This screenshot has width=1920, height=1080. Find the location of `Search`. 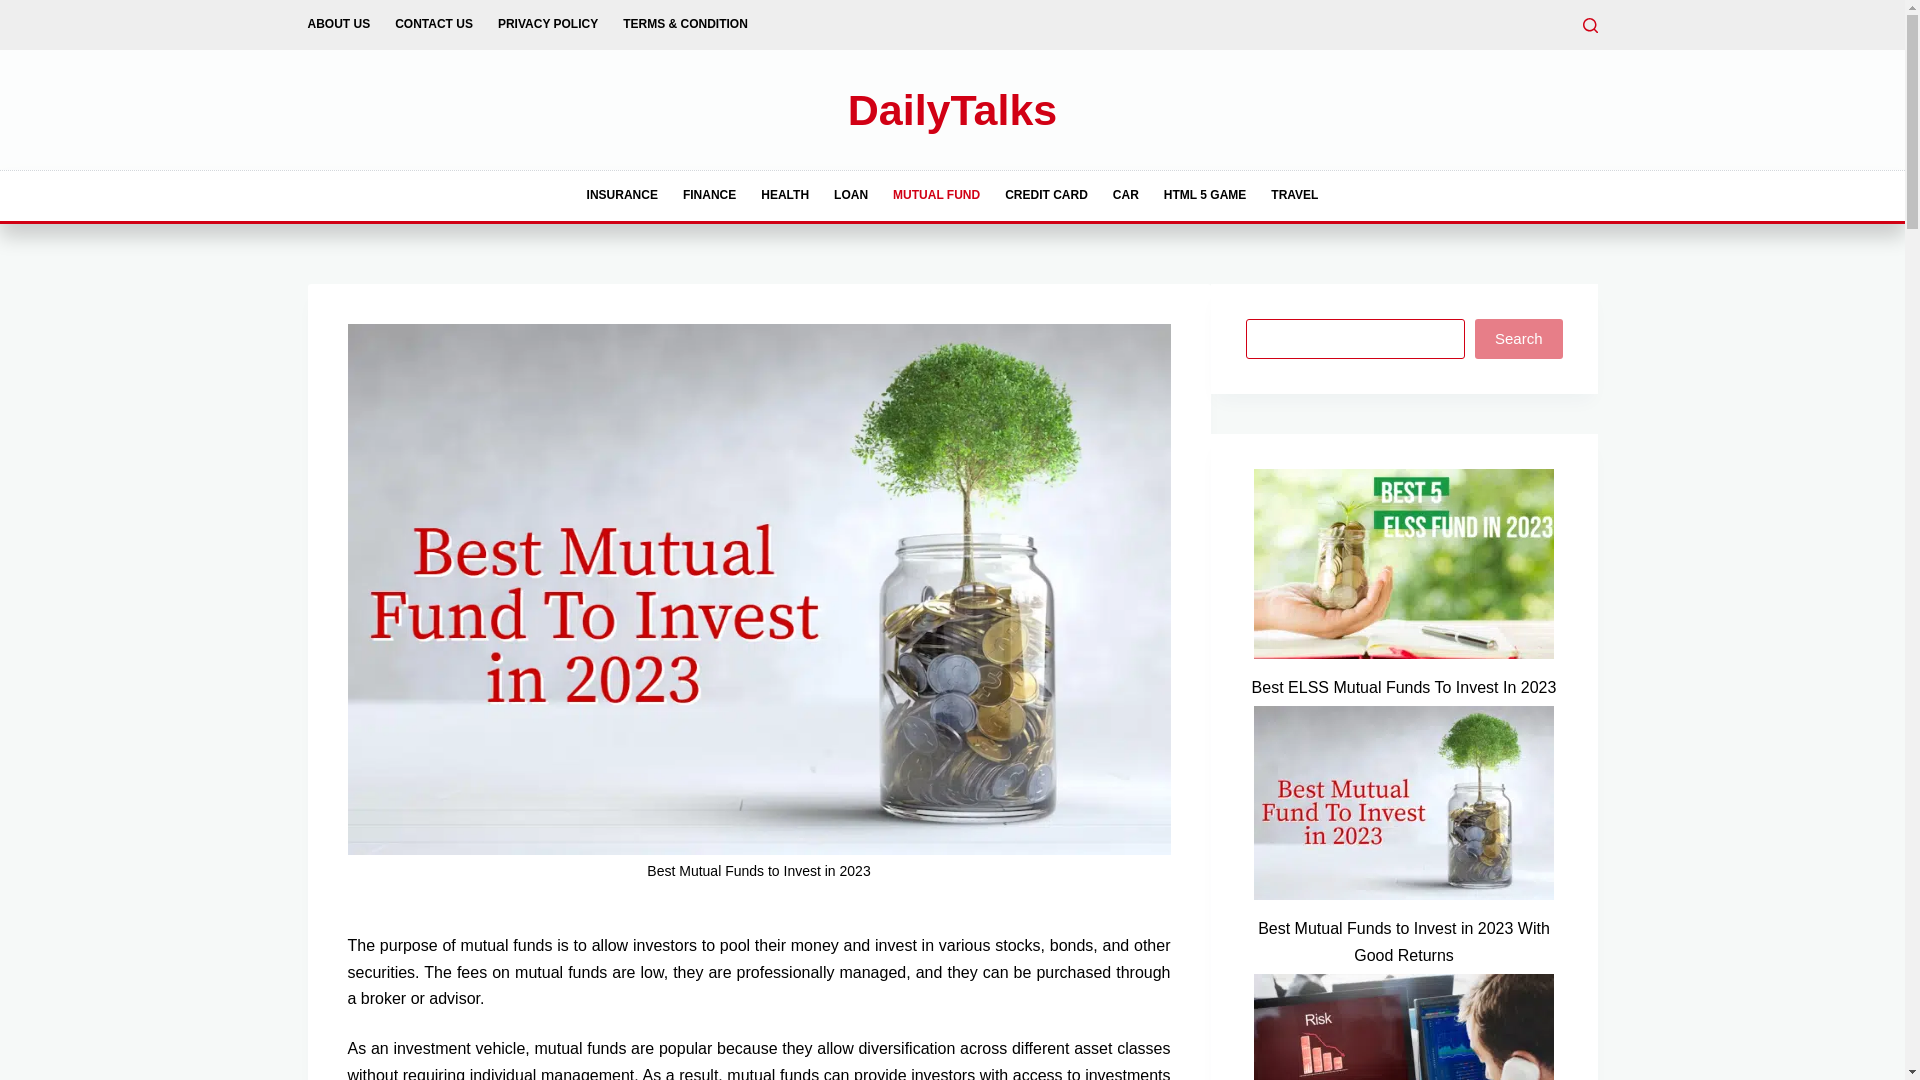

Search is located at coordinates (1518, 338).